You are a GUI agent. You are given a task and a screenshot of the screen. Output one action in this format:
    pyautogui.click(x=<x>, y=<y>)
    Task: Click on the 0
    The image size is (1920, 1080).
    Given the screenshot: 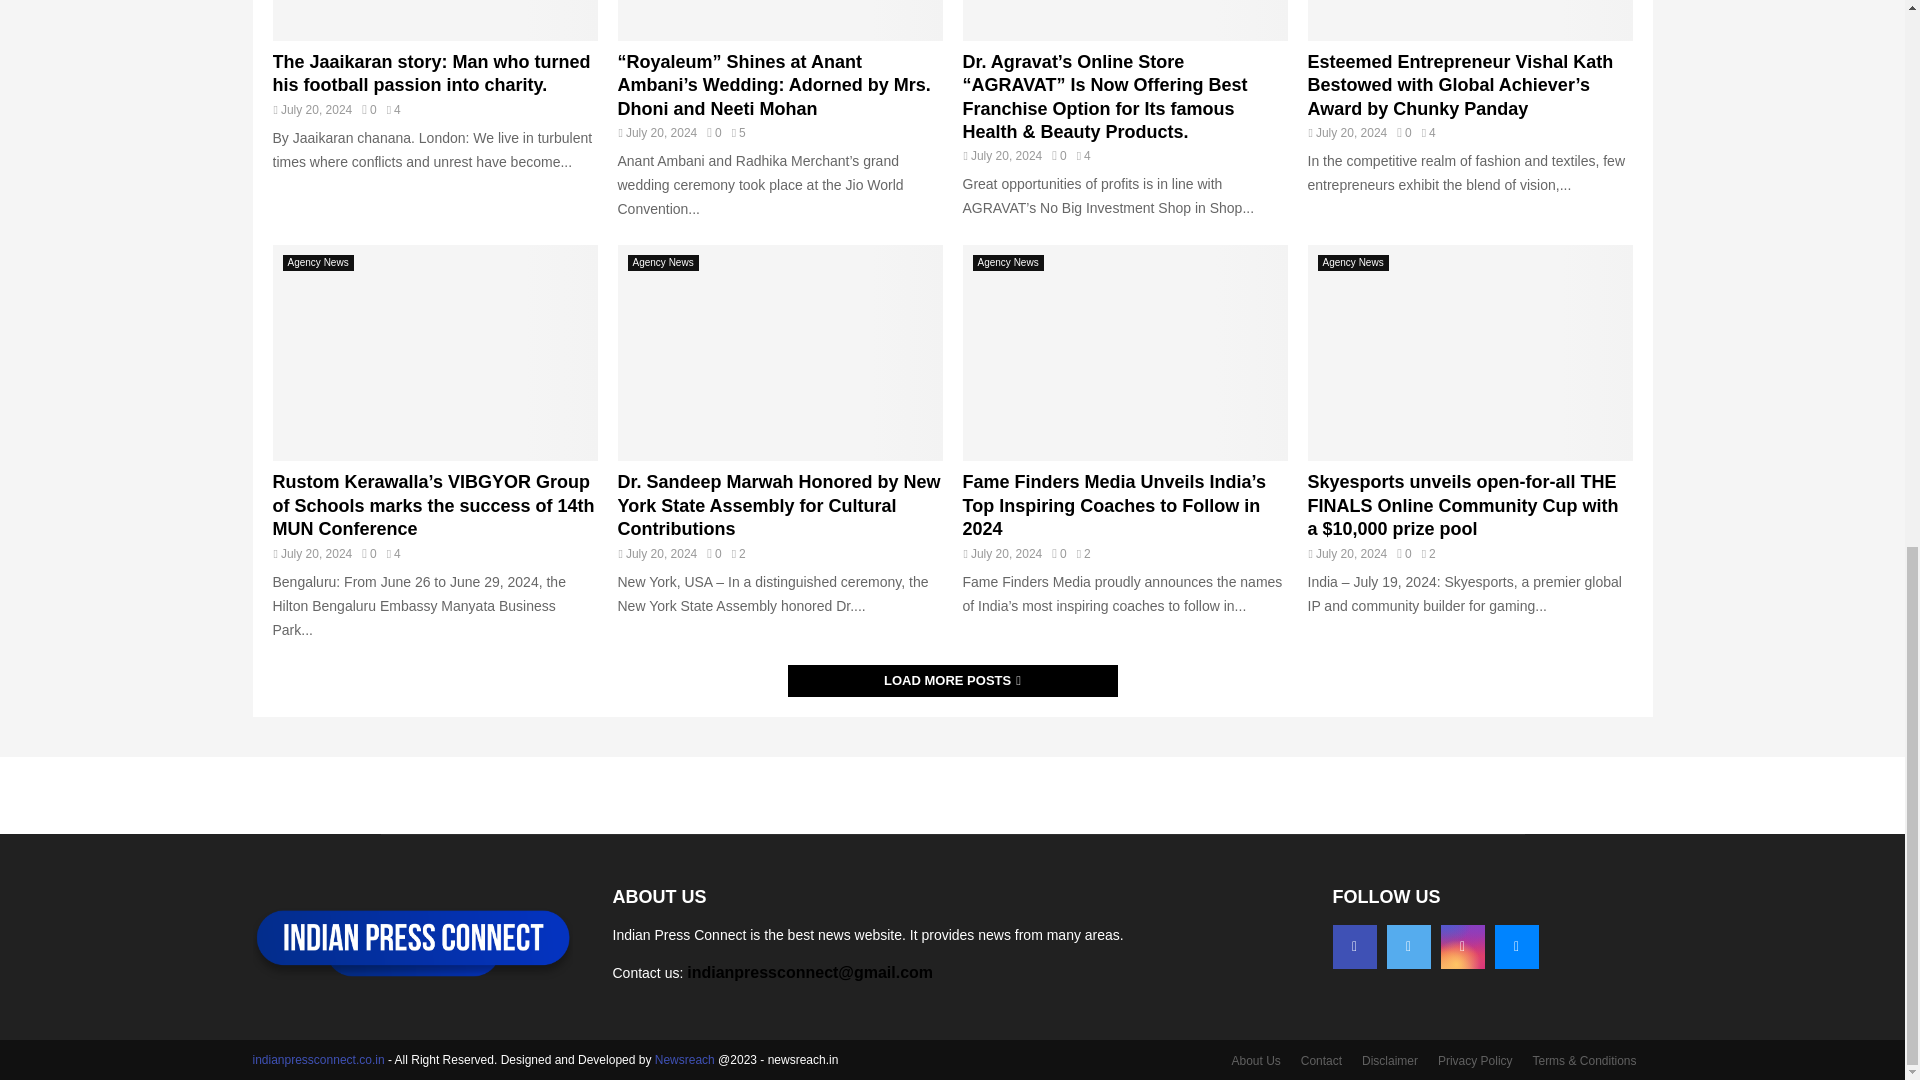 What is the action you would take?
    pyautogui.click(x=714, y=133)
    